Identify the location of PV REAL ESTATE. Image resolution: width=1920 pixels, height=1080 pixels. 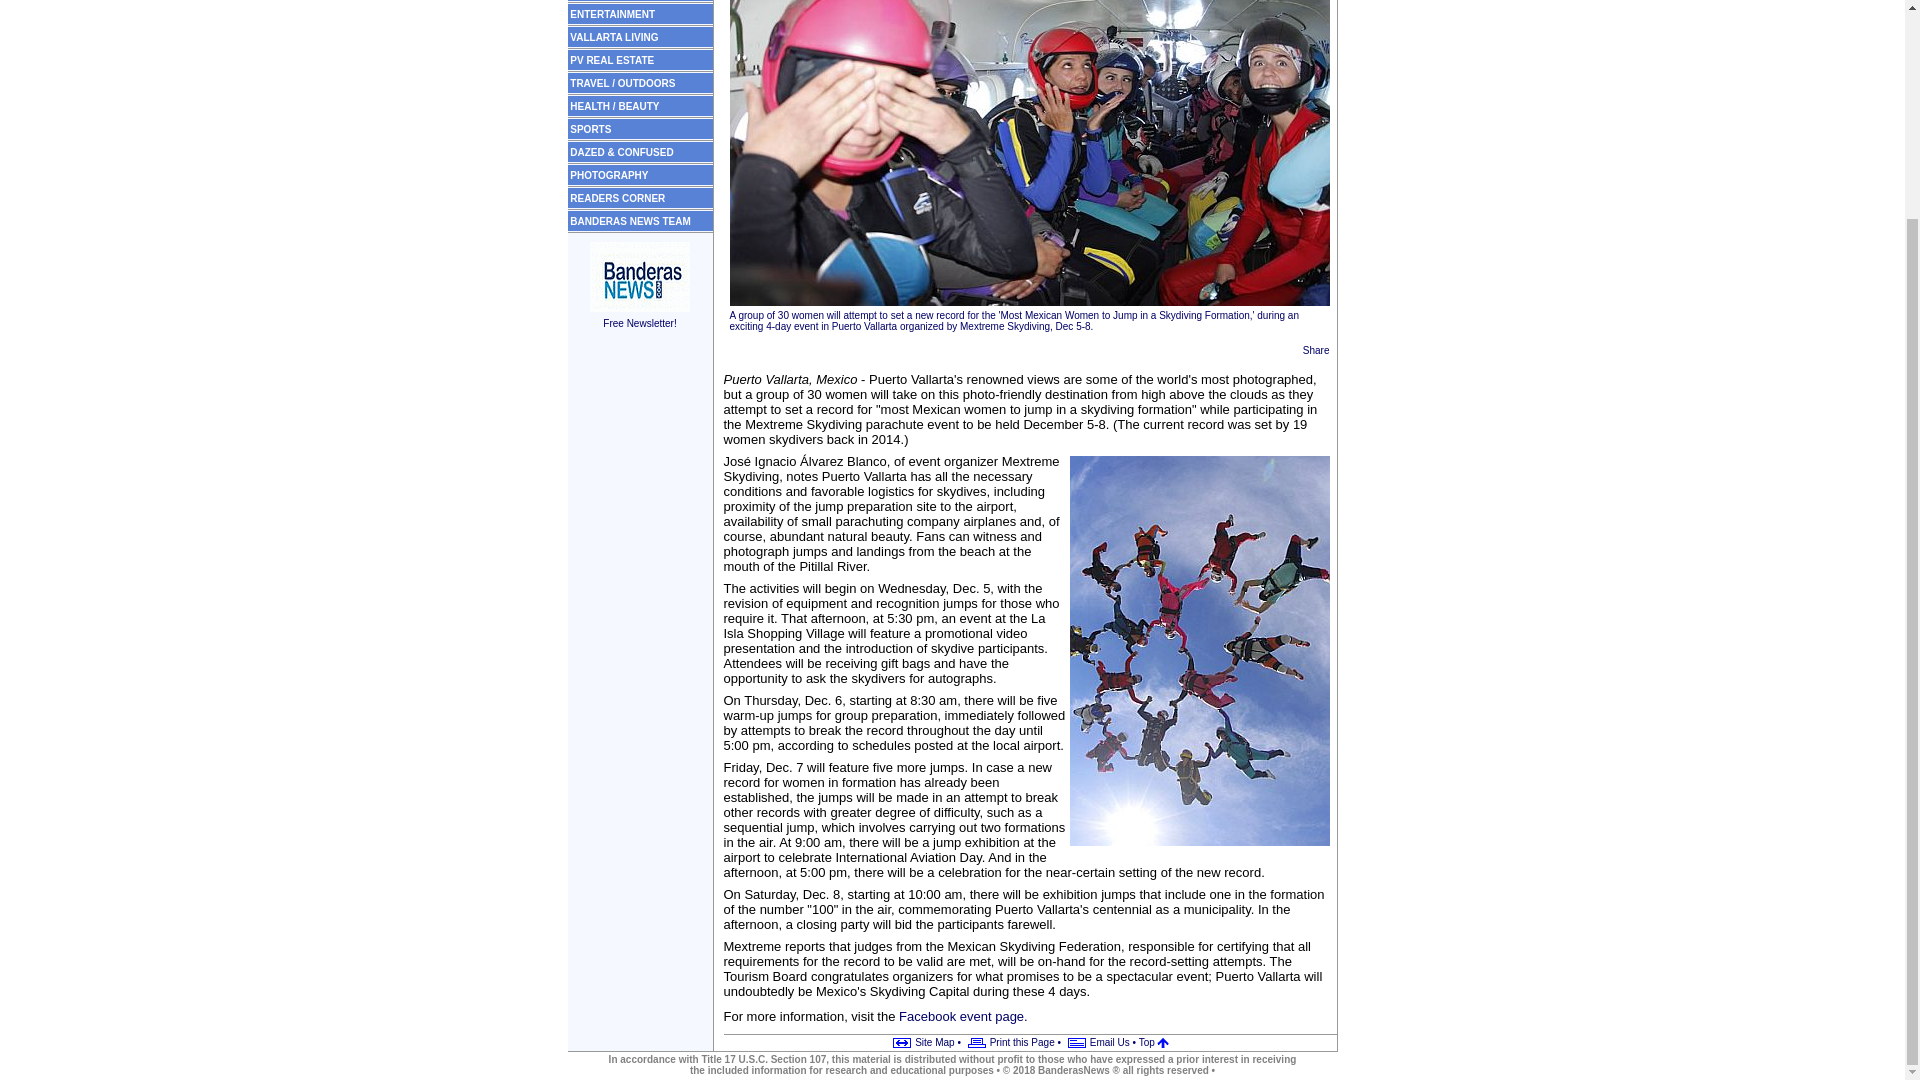
(612, 59).